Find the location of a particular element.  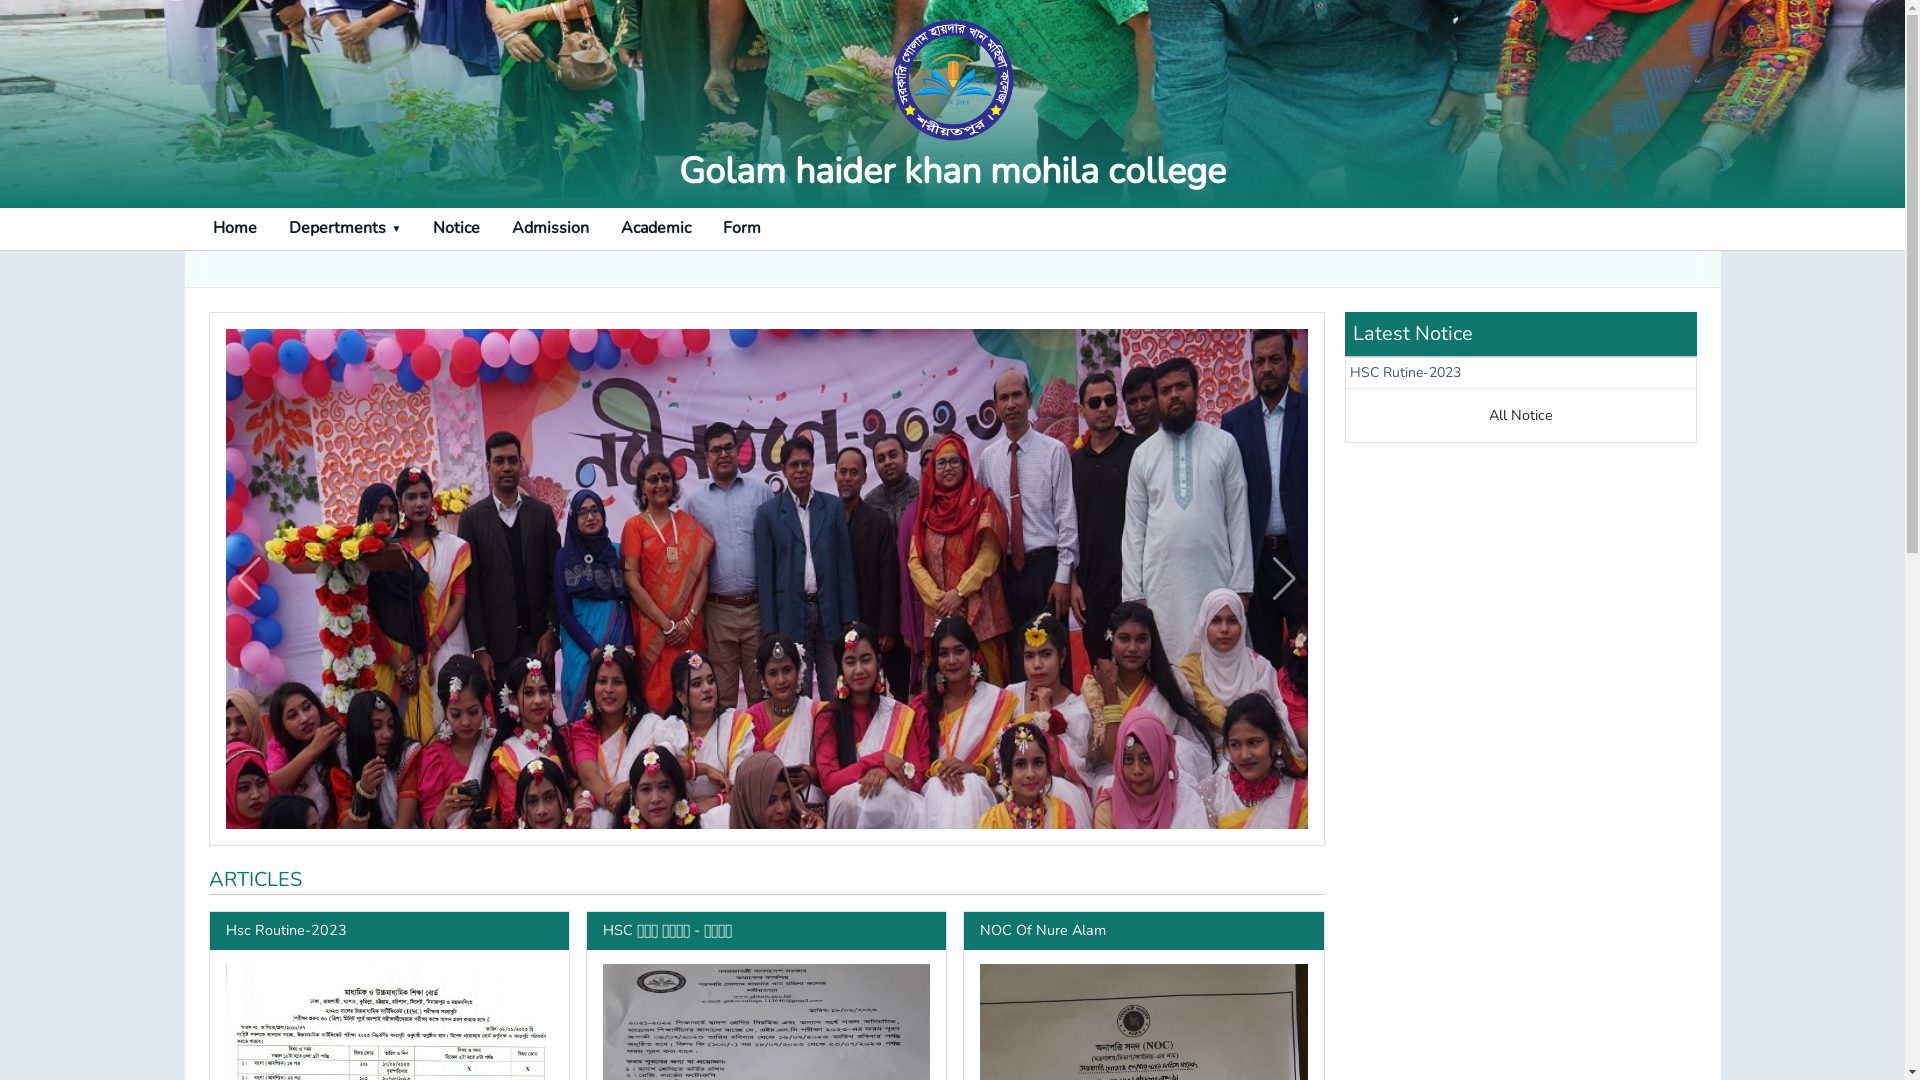

Depertments is located at coordinates (344, 229).